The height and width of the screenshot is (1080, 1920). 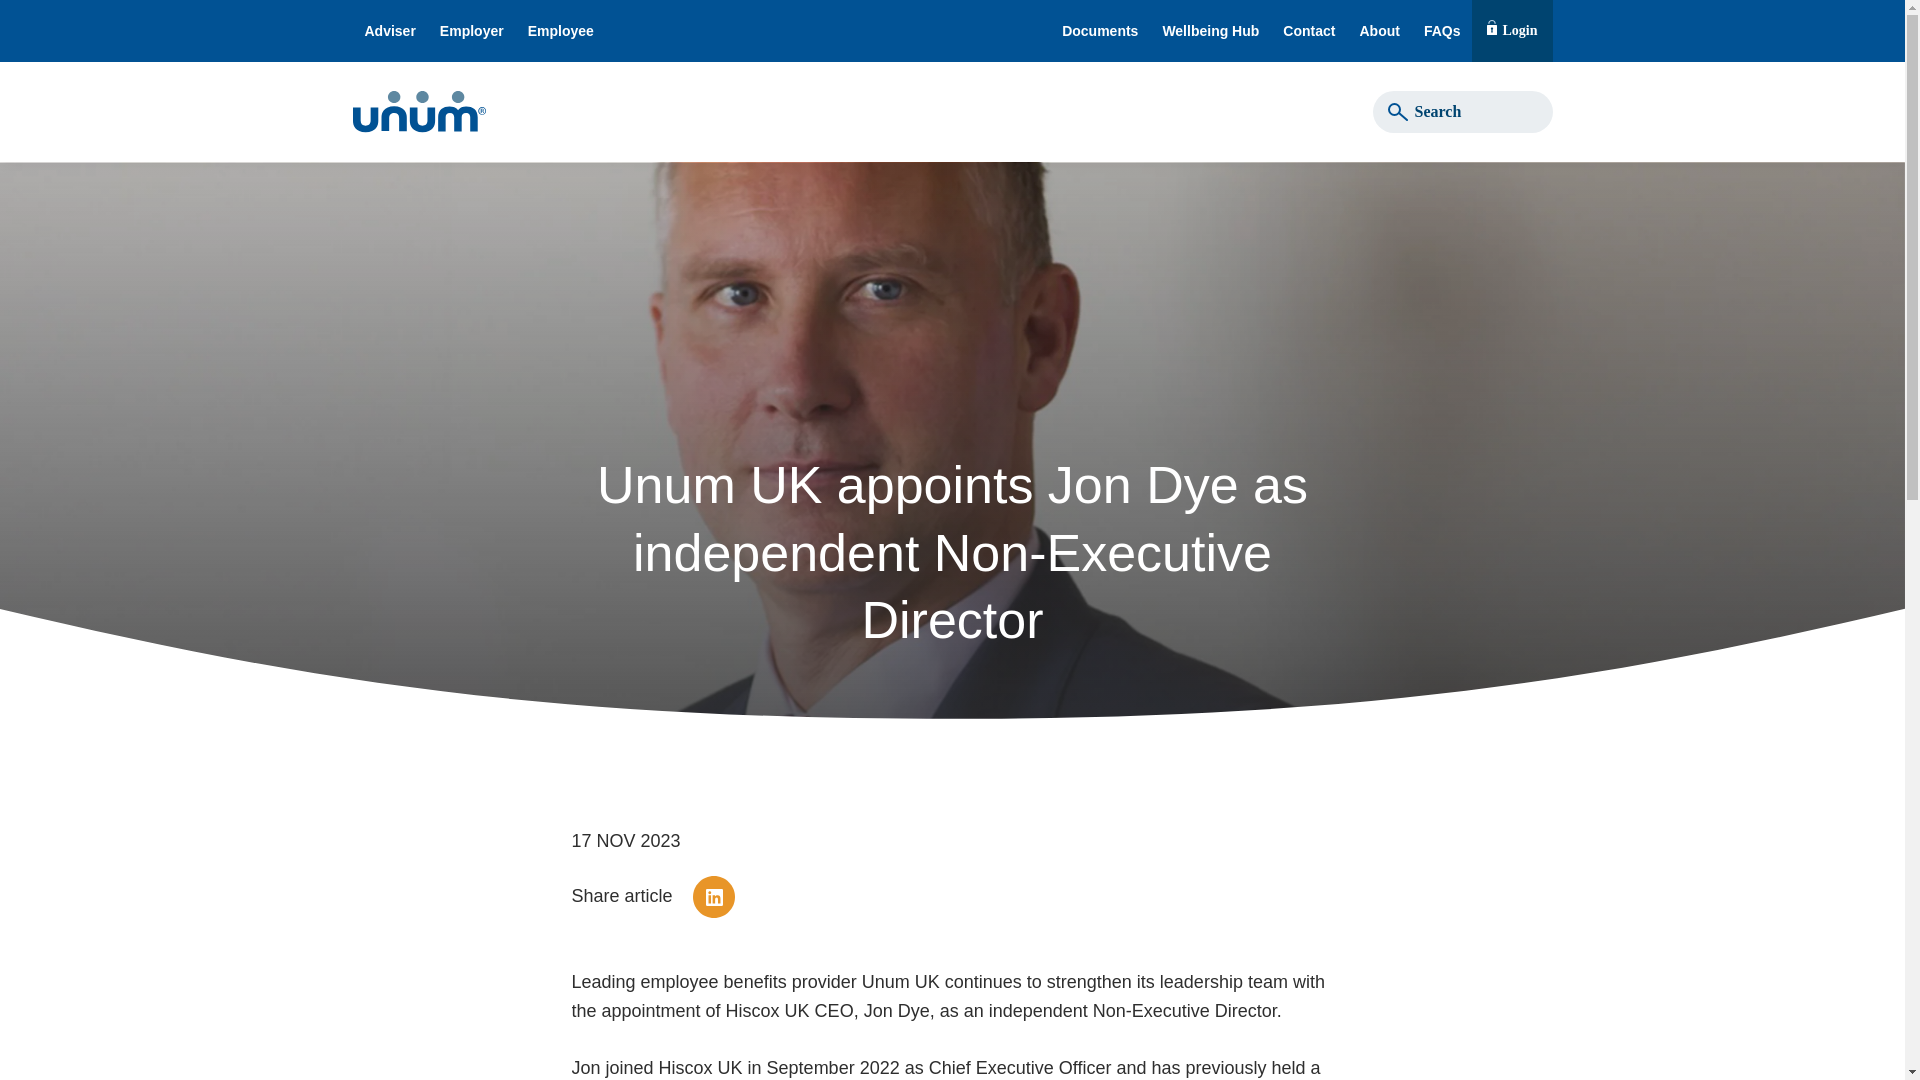 What do you see at coordinates (1309, 30) in the screenshot?
I see `Wellbeing Hub` at bounding box center [1309, 30].